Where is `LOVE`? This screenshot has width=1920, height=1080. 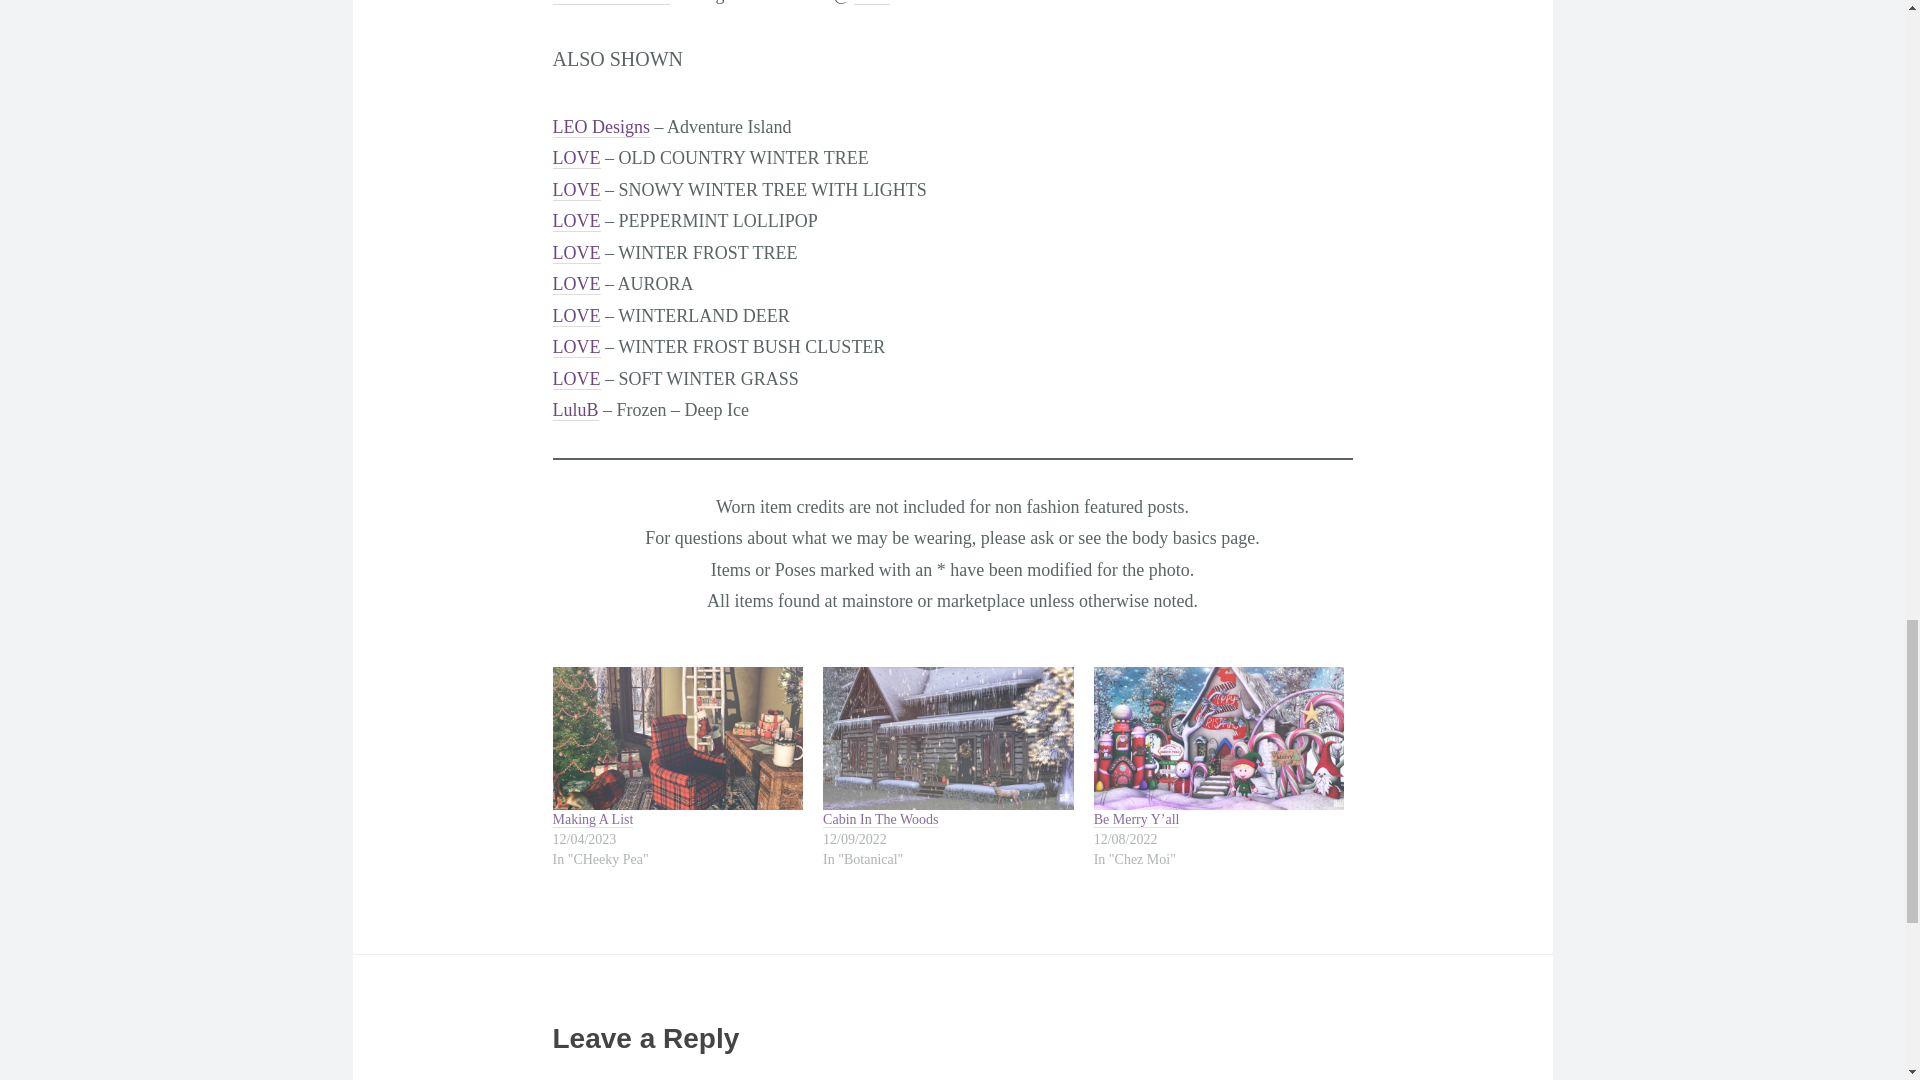 LOVE is located at coordinates (576, 253).